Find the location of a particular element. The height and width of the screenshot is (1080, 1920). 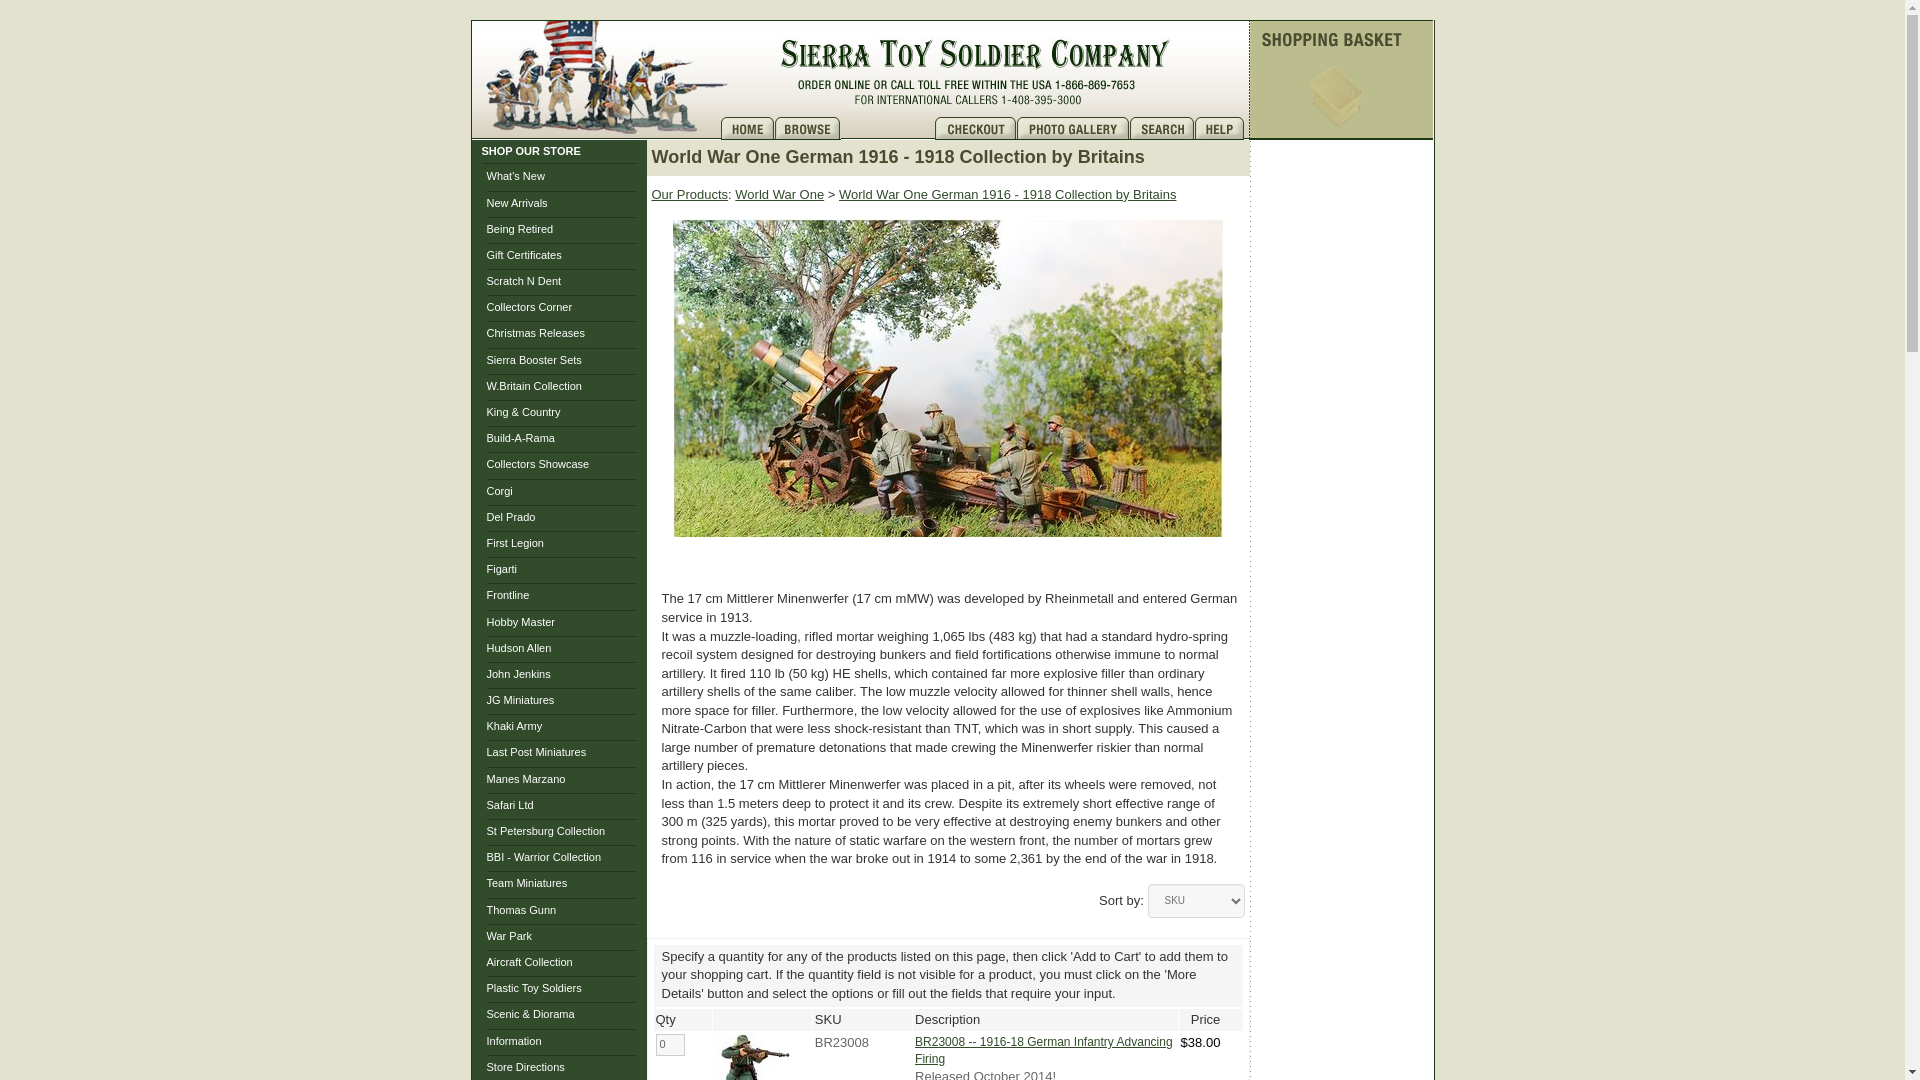

Help is located at coordinates (1221, 128).